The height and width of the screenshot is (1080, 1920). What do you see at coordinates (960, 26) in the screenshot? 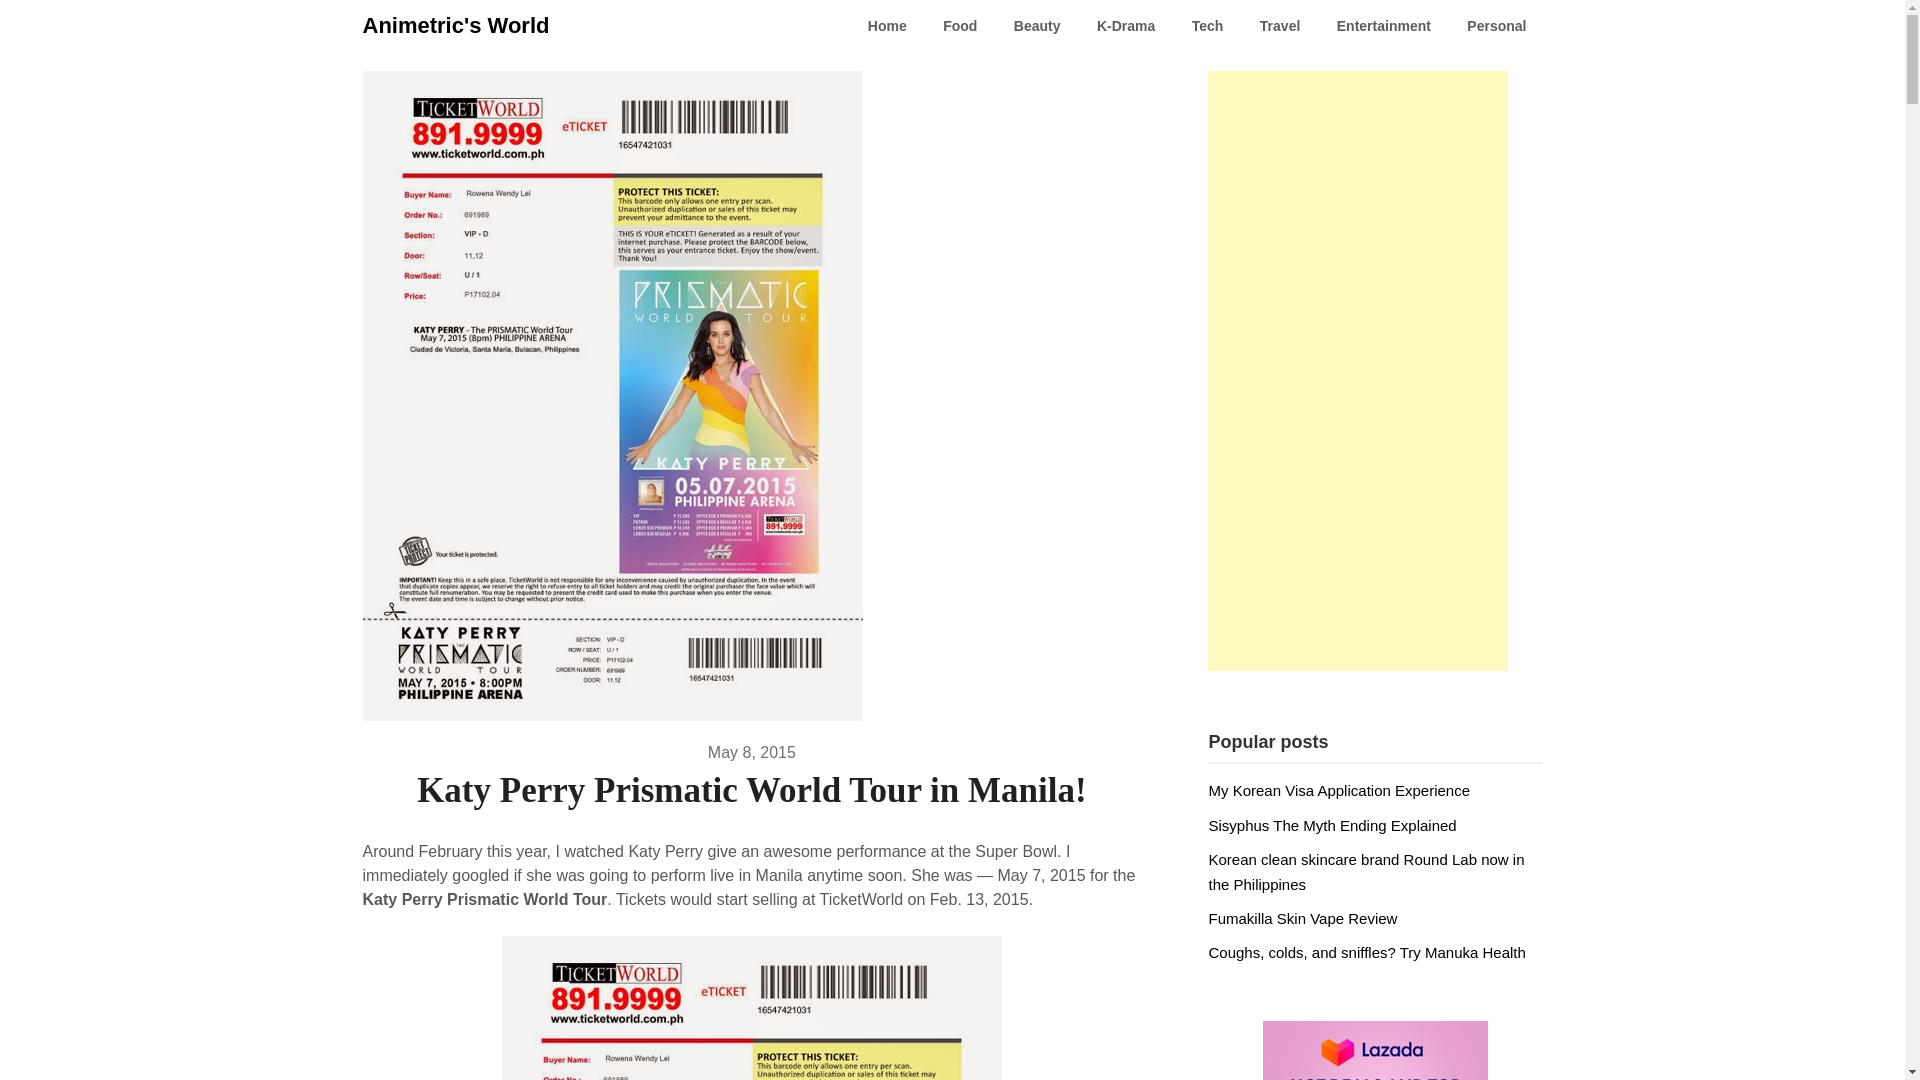
I see `Food` at bounding box center [960, 26].